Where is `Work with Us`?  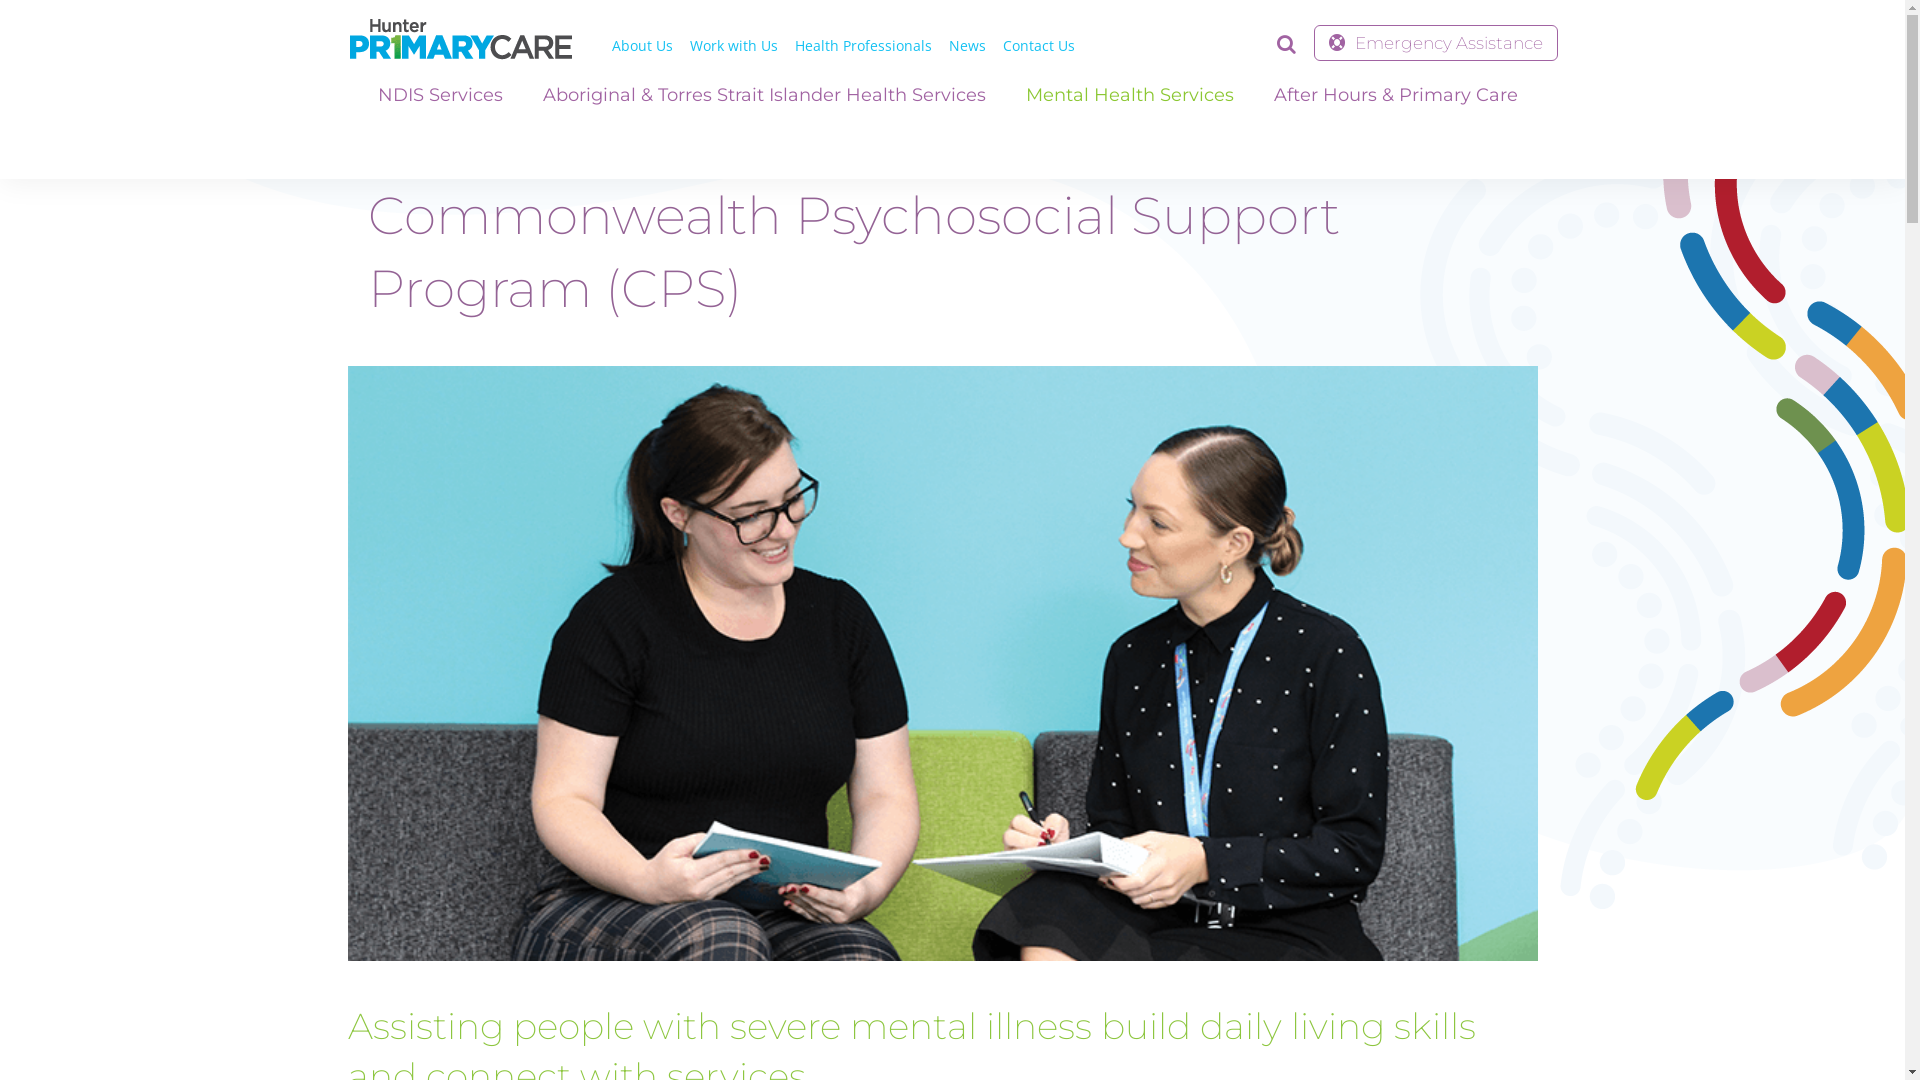
Work with Us is located at coordinates (734, 46).